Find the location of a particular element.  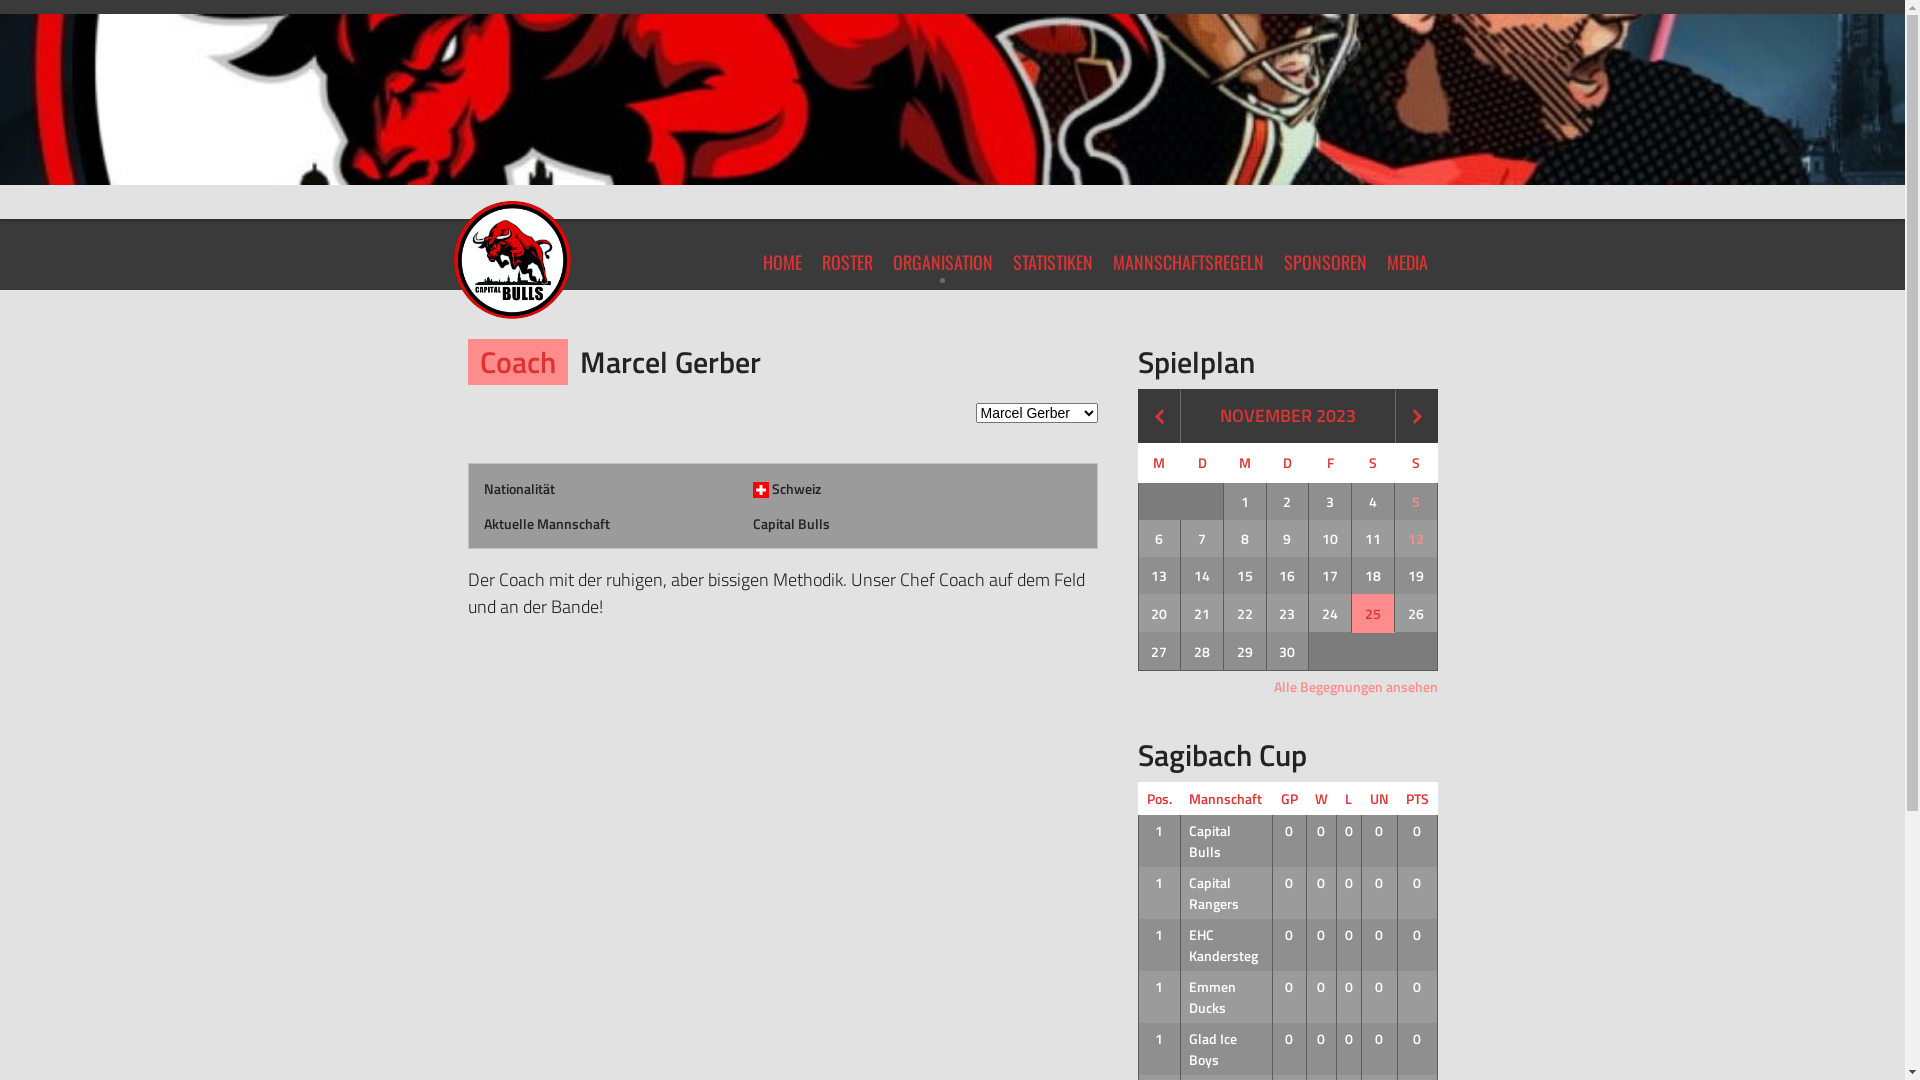

12 is located at coordinates (1416, 538).